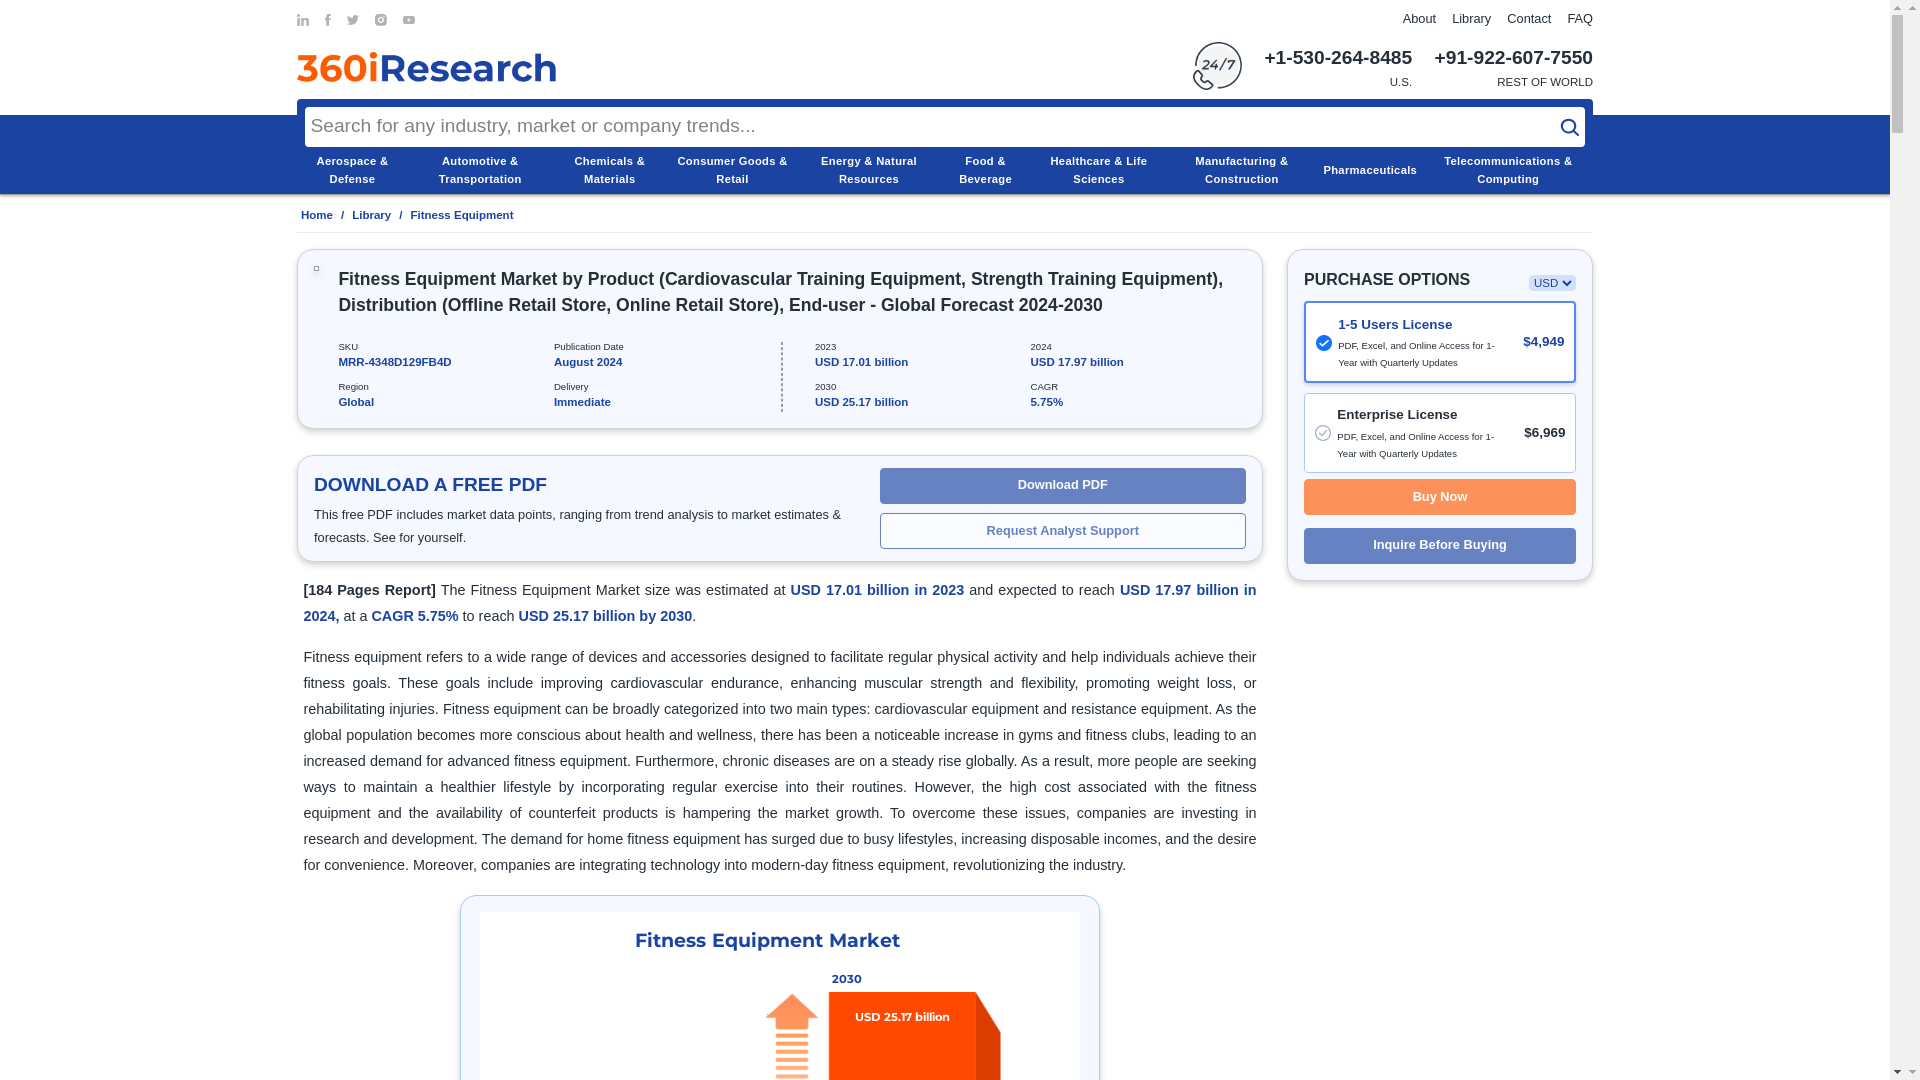 The width and height of the screenshot is (1920, 1080). What do you see at coordinates (380, 20) in the screenshot?
I see `360iResearch Instagram` at bounding box center [380, 20].